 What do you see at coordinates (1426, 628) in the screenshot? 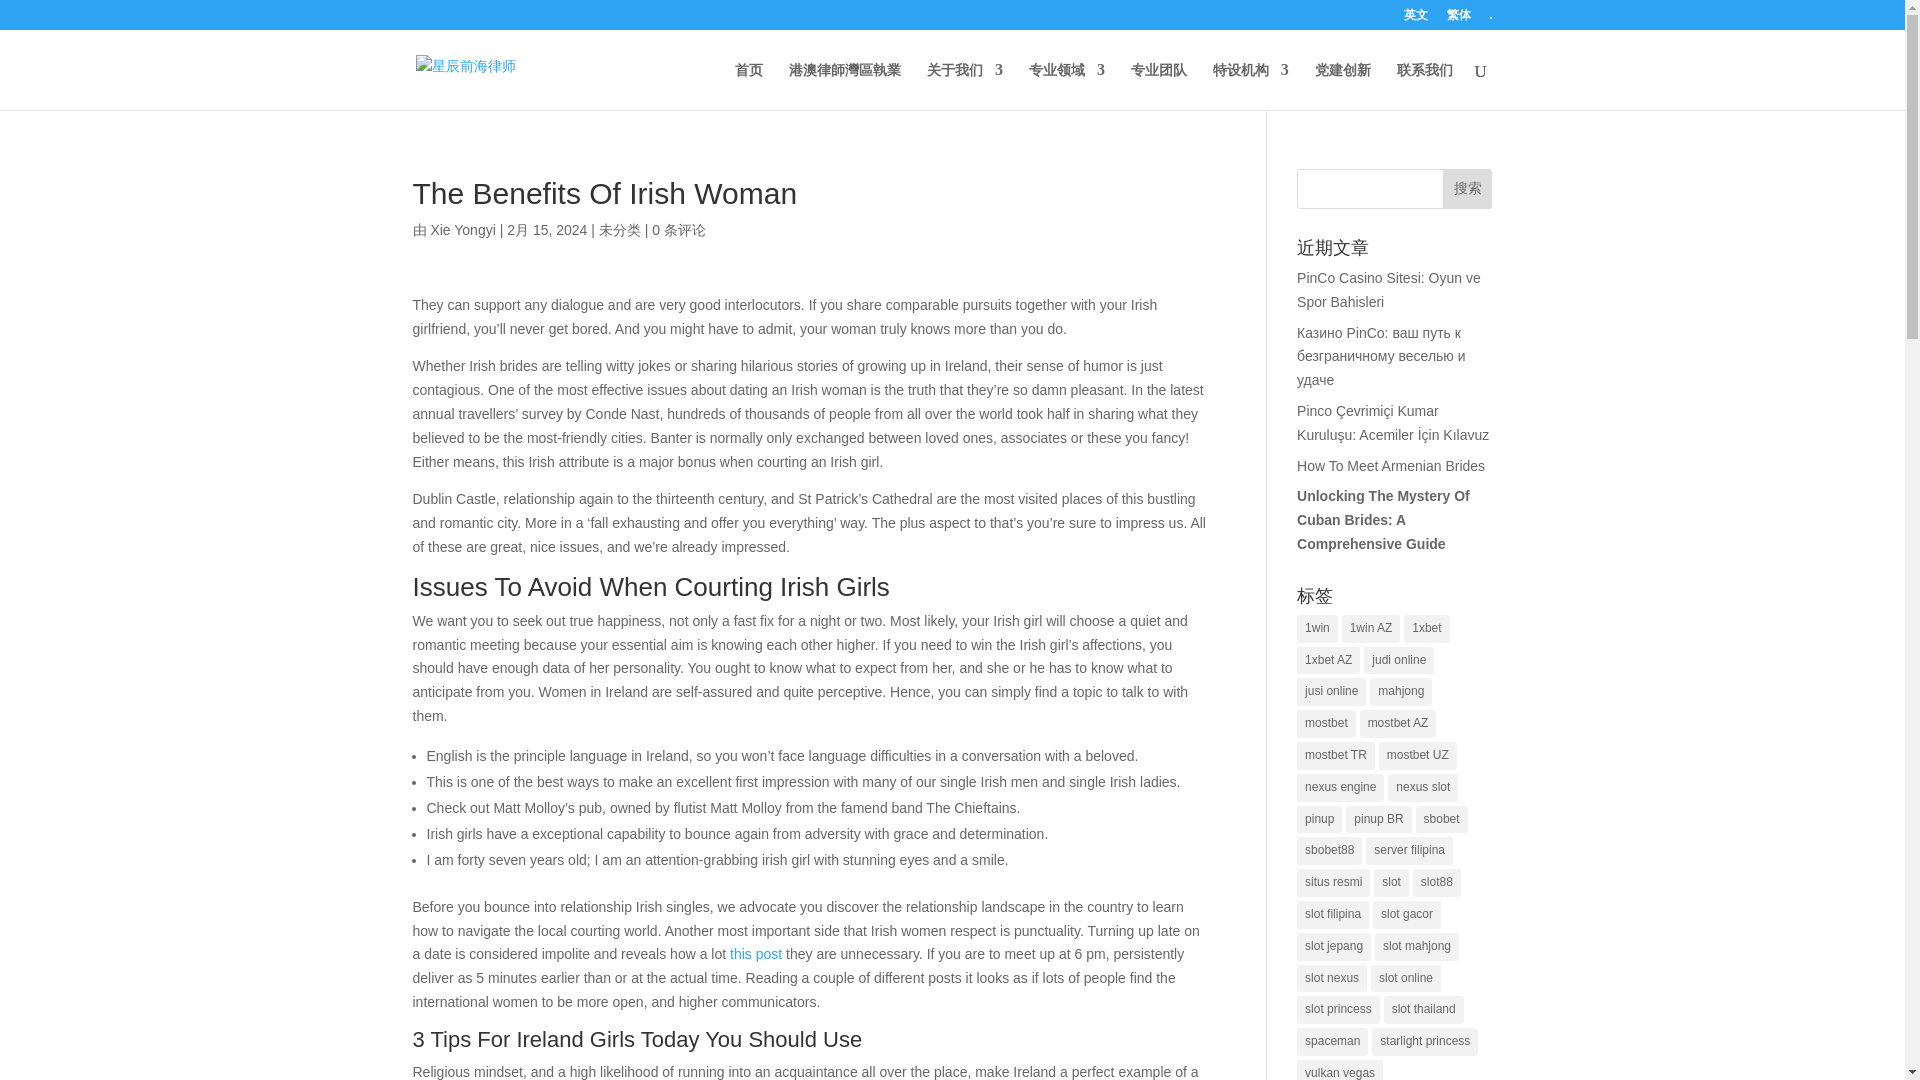
I see `1xbet` at bounding box center [1426, 628].